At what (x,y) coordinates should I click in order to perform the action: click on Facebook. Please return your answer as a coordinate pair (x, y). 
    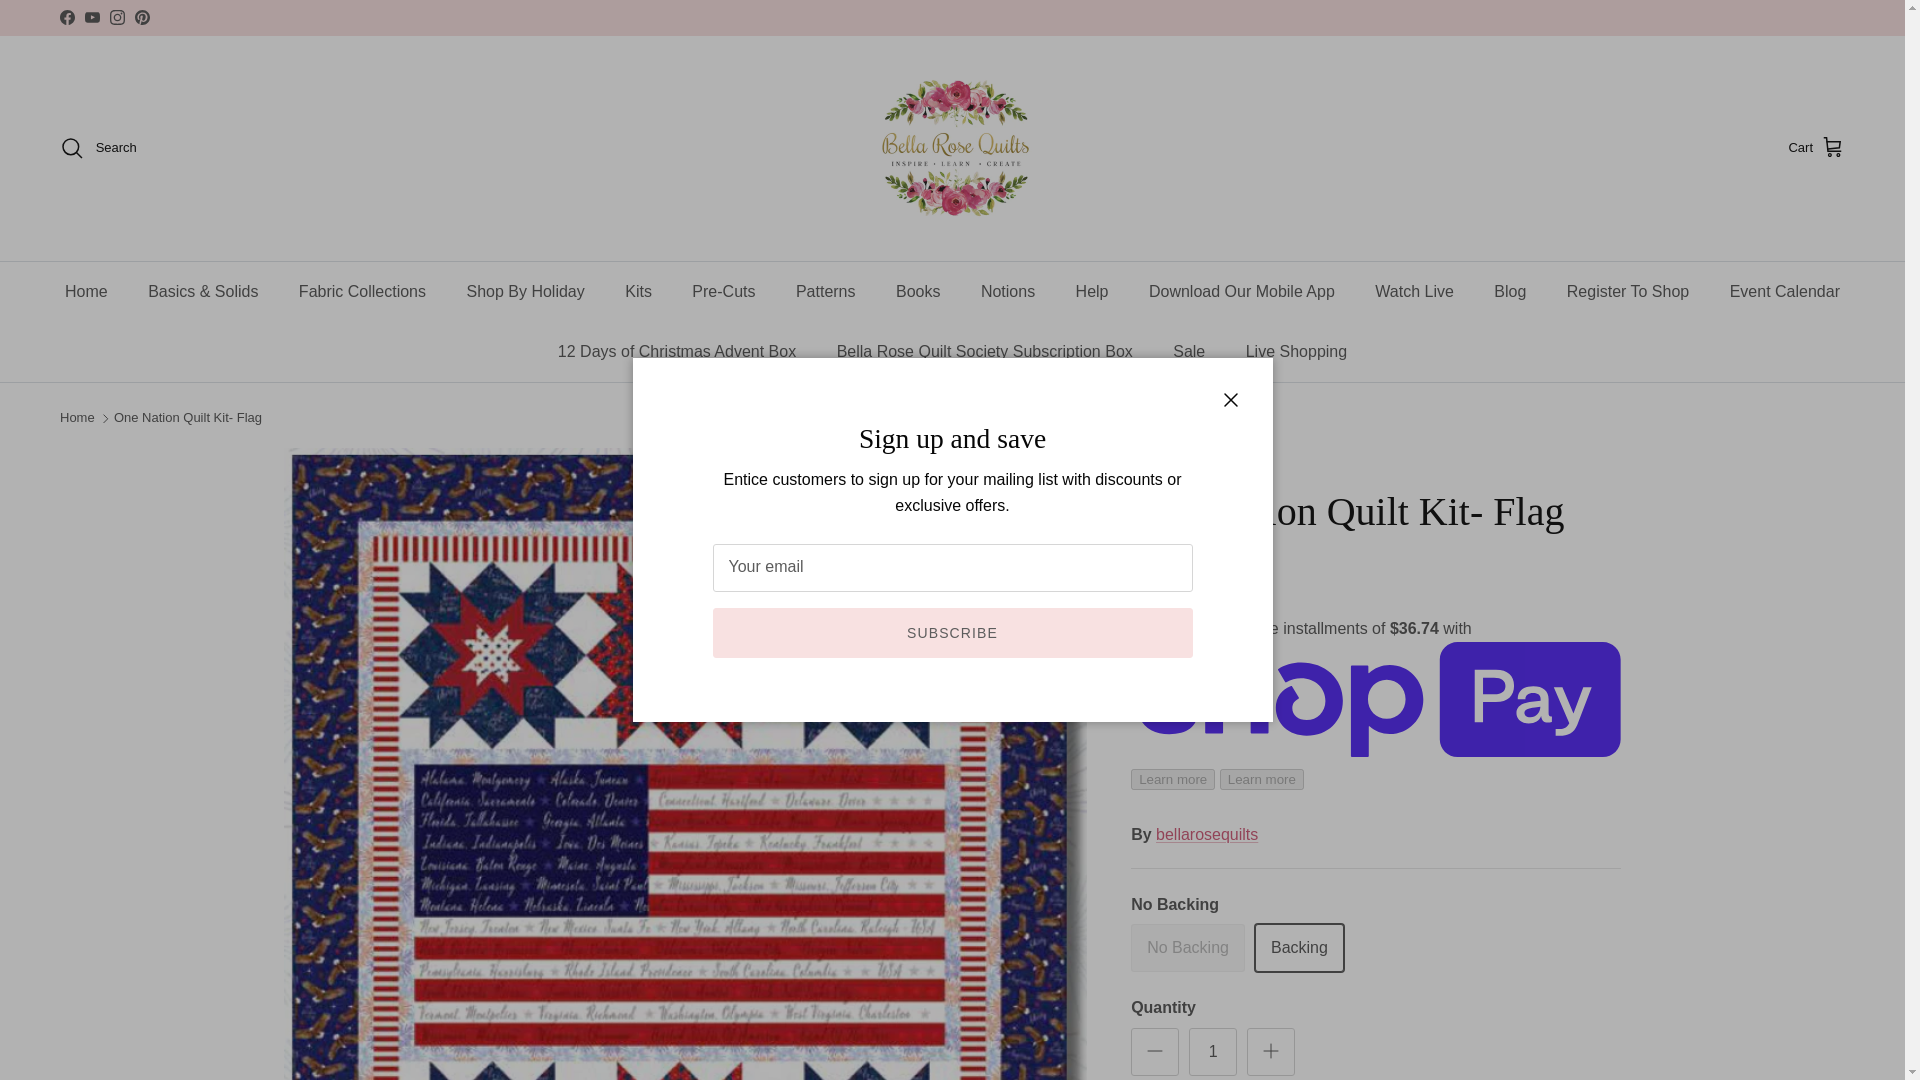
    Looking at the image, I should click on (66, 16).